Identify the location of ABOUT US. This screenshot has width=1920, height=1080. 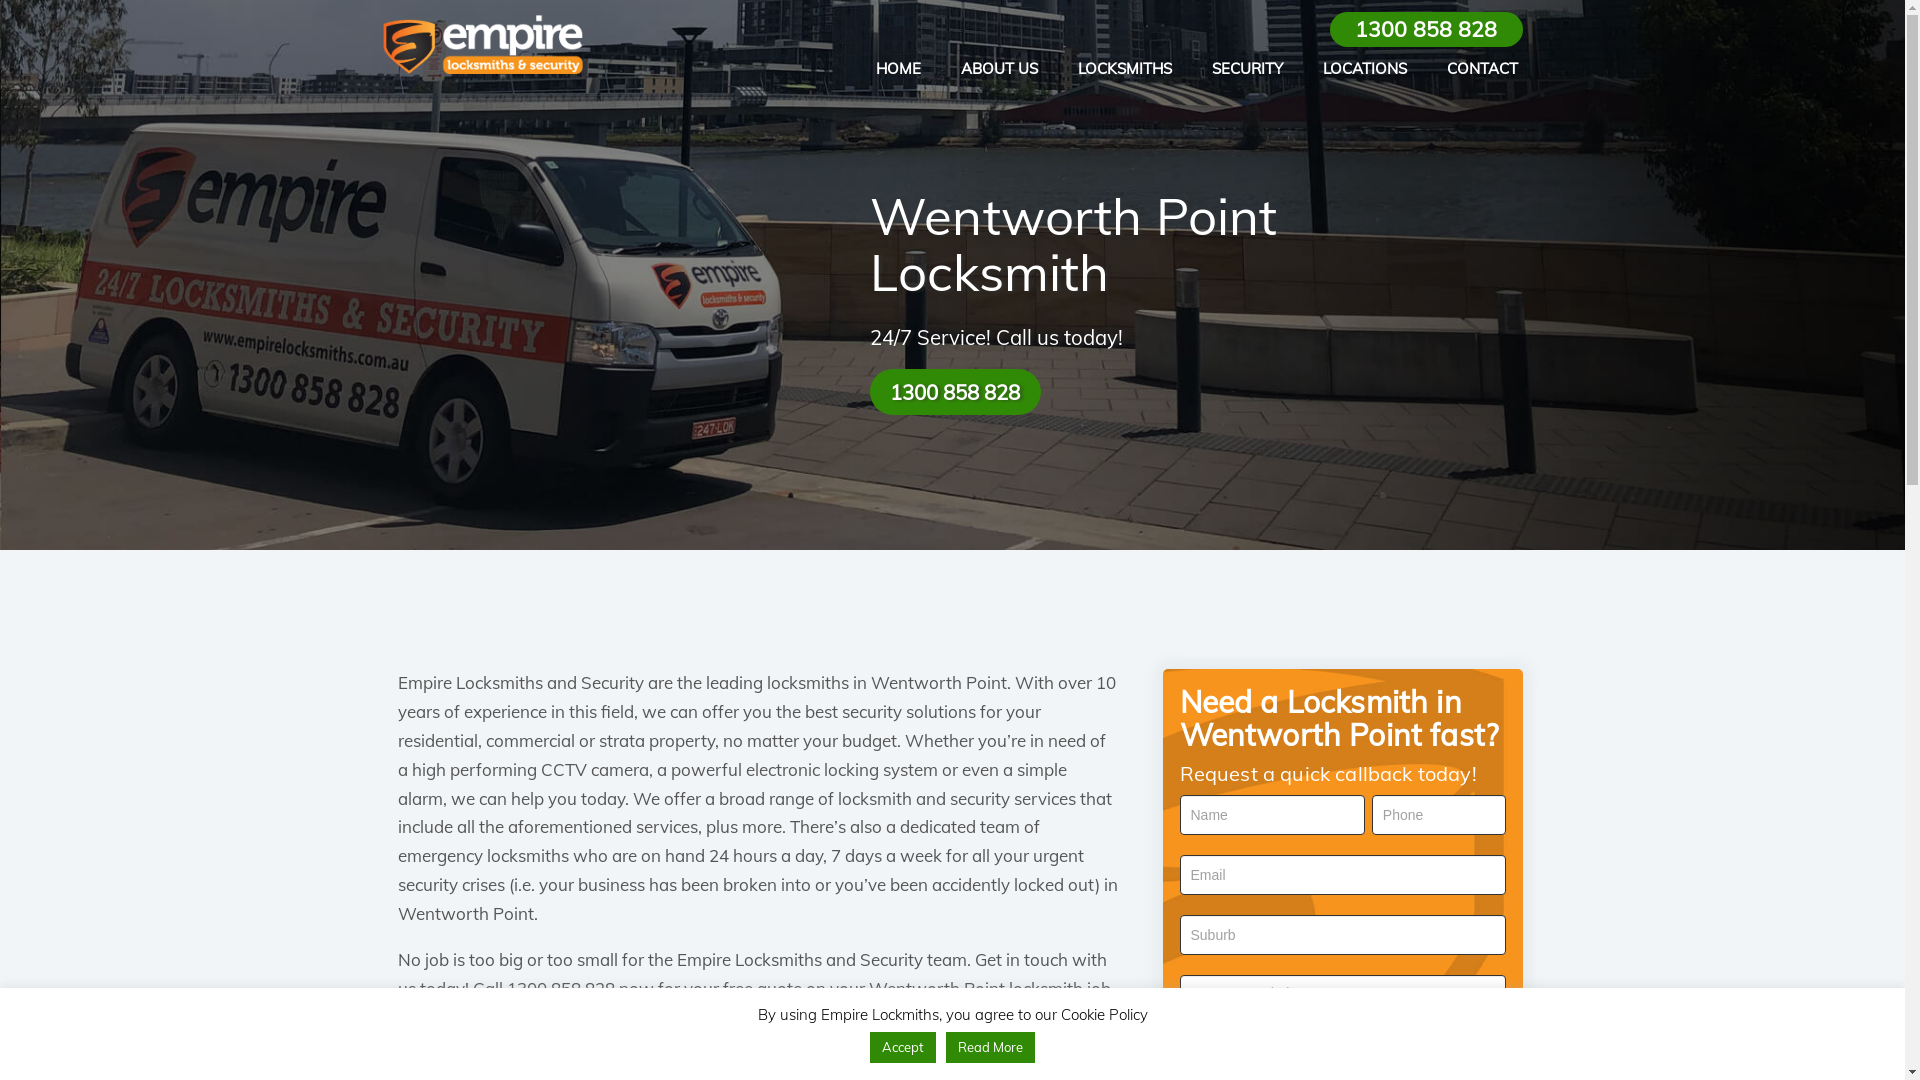
(1000, 68).